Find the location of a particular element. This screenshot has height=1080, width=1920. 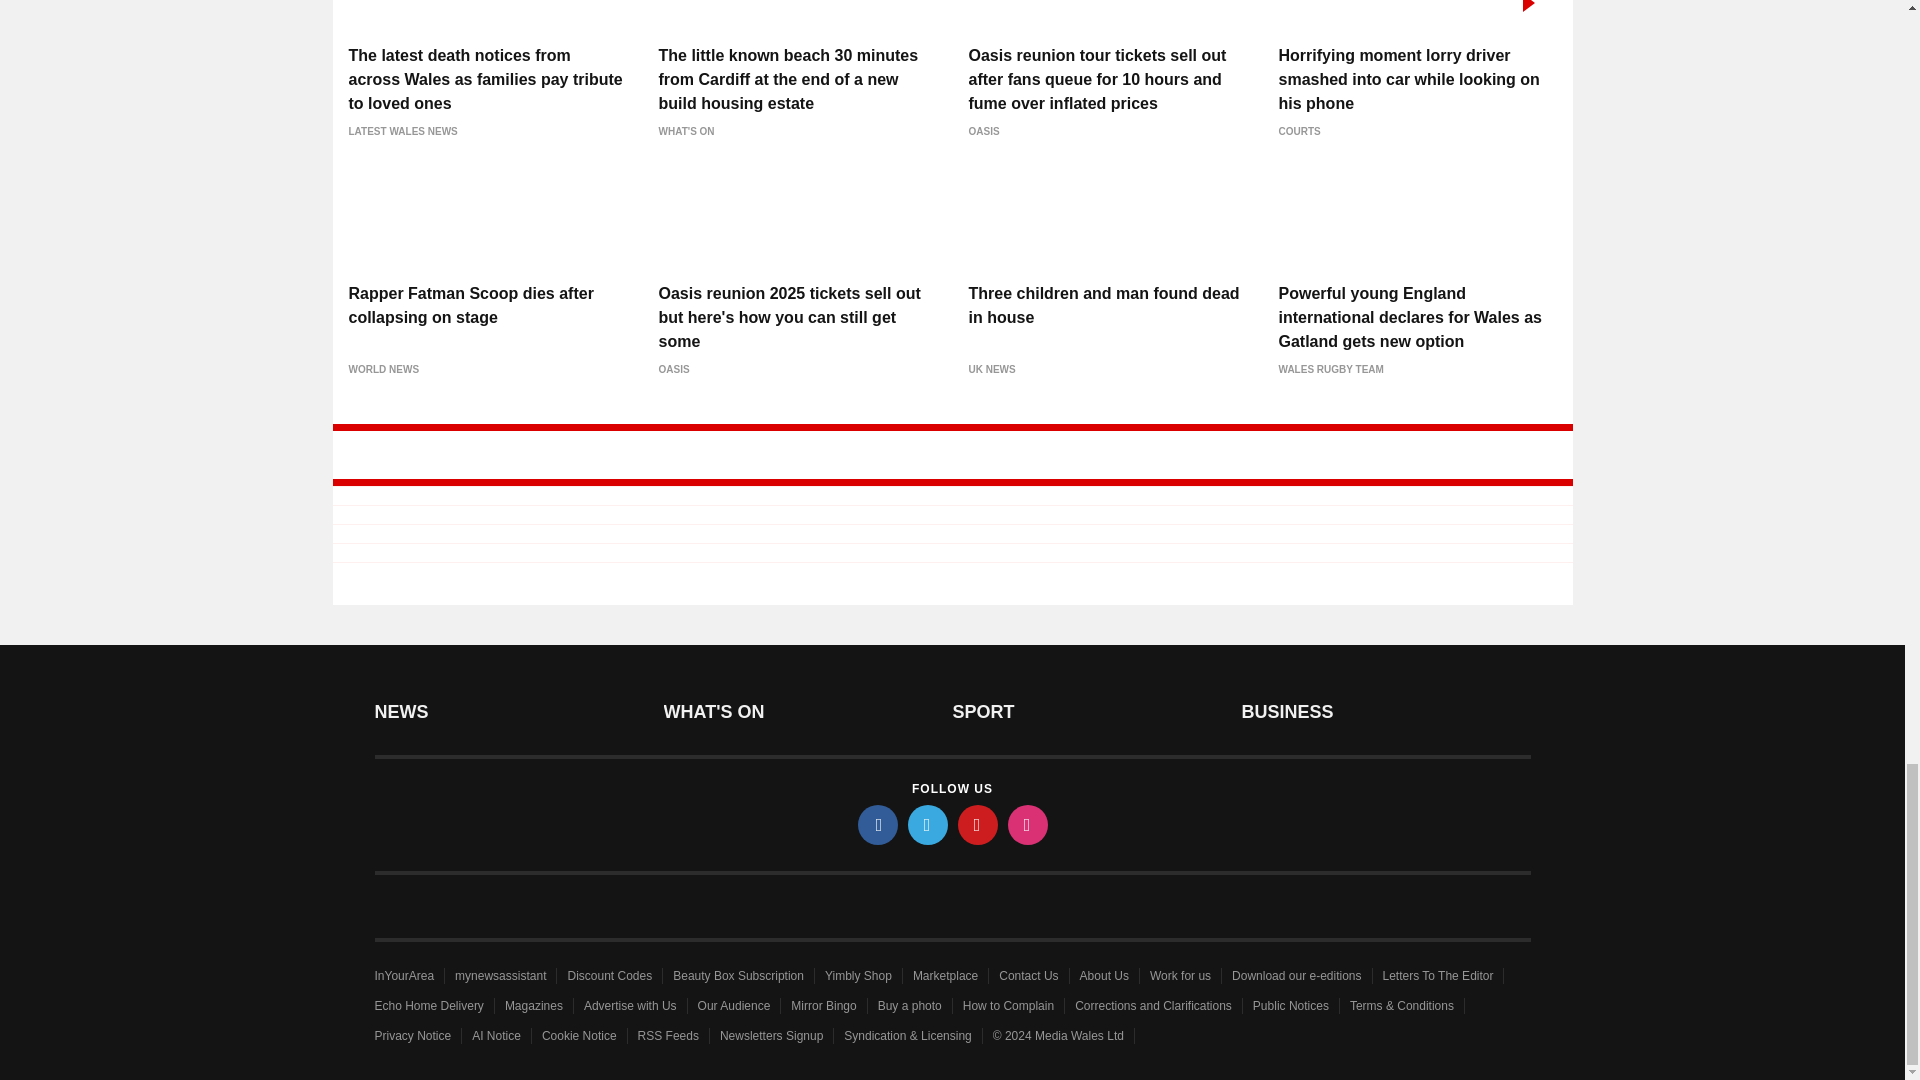

twitter is located at coordinates (928, 824).